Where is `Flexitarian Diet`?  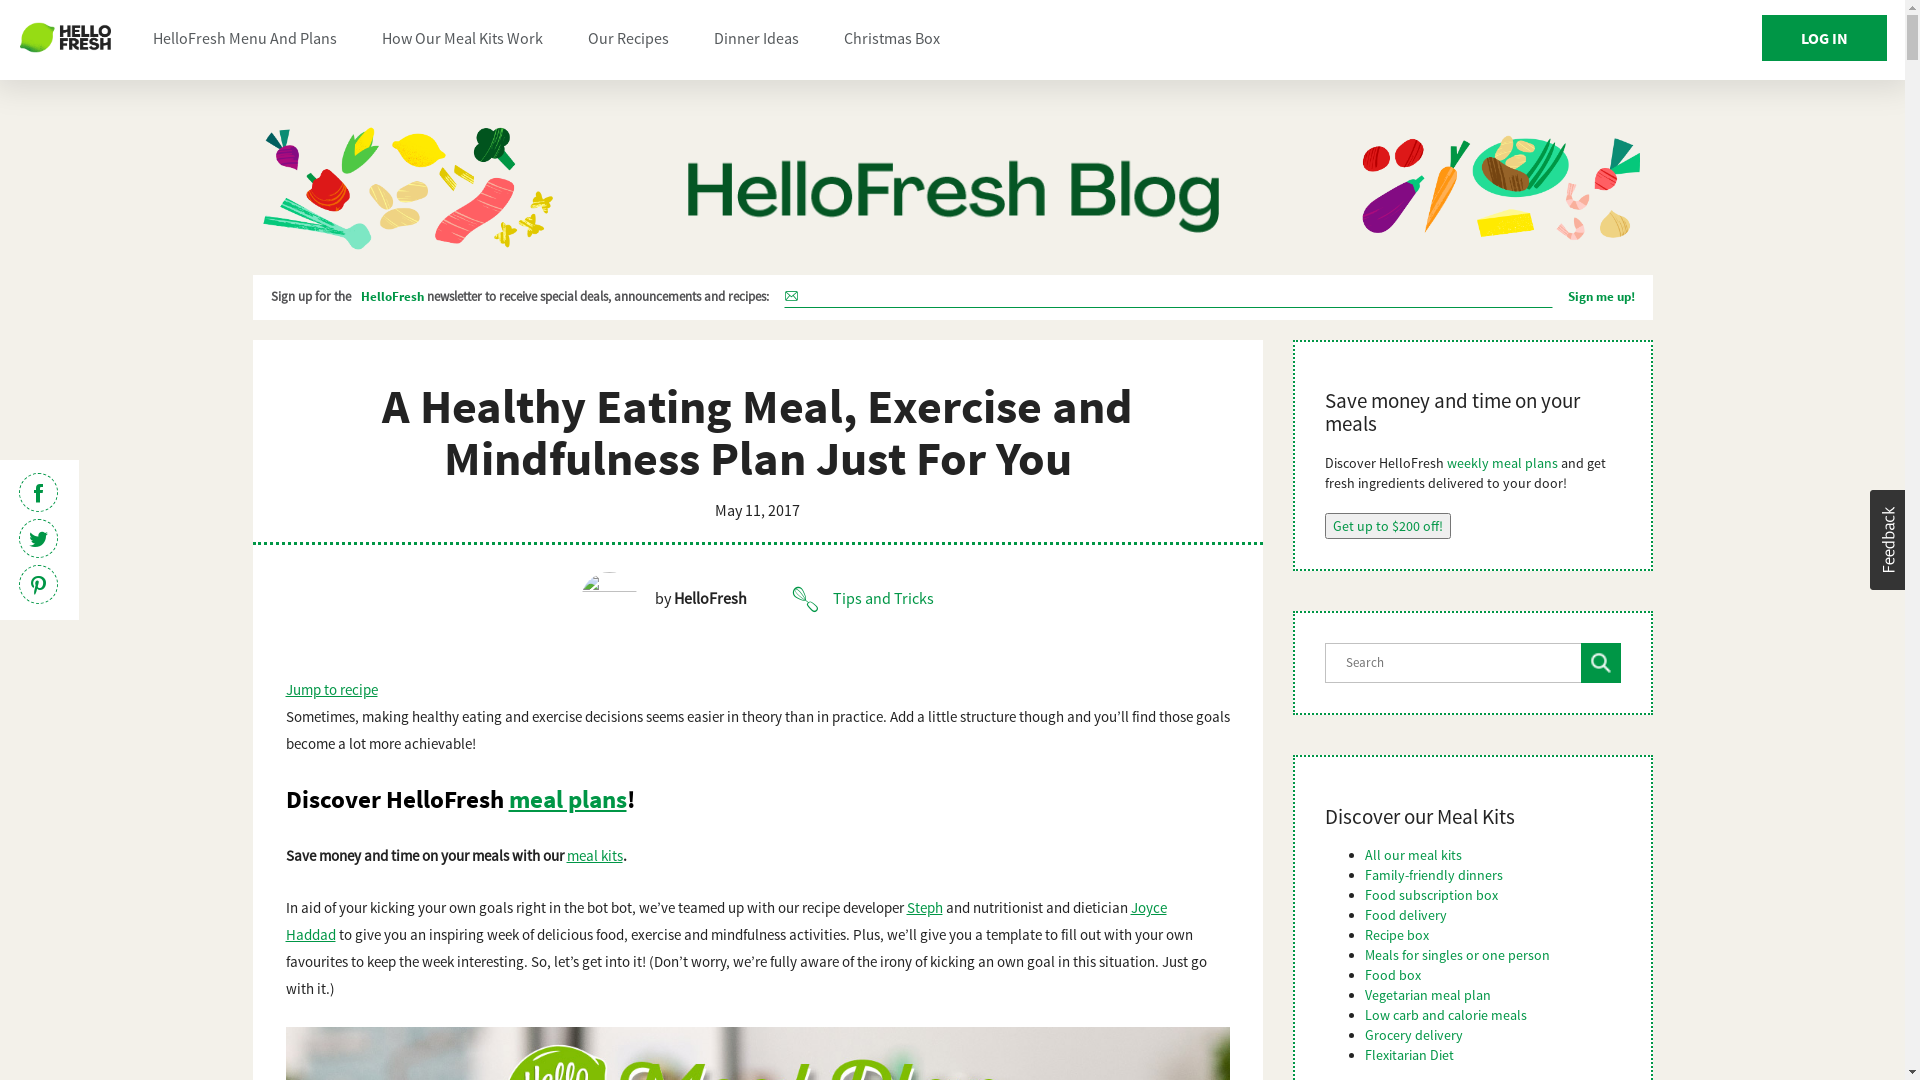
Flexitarian Diet is located at coordinates (1408, 1055).